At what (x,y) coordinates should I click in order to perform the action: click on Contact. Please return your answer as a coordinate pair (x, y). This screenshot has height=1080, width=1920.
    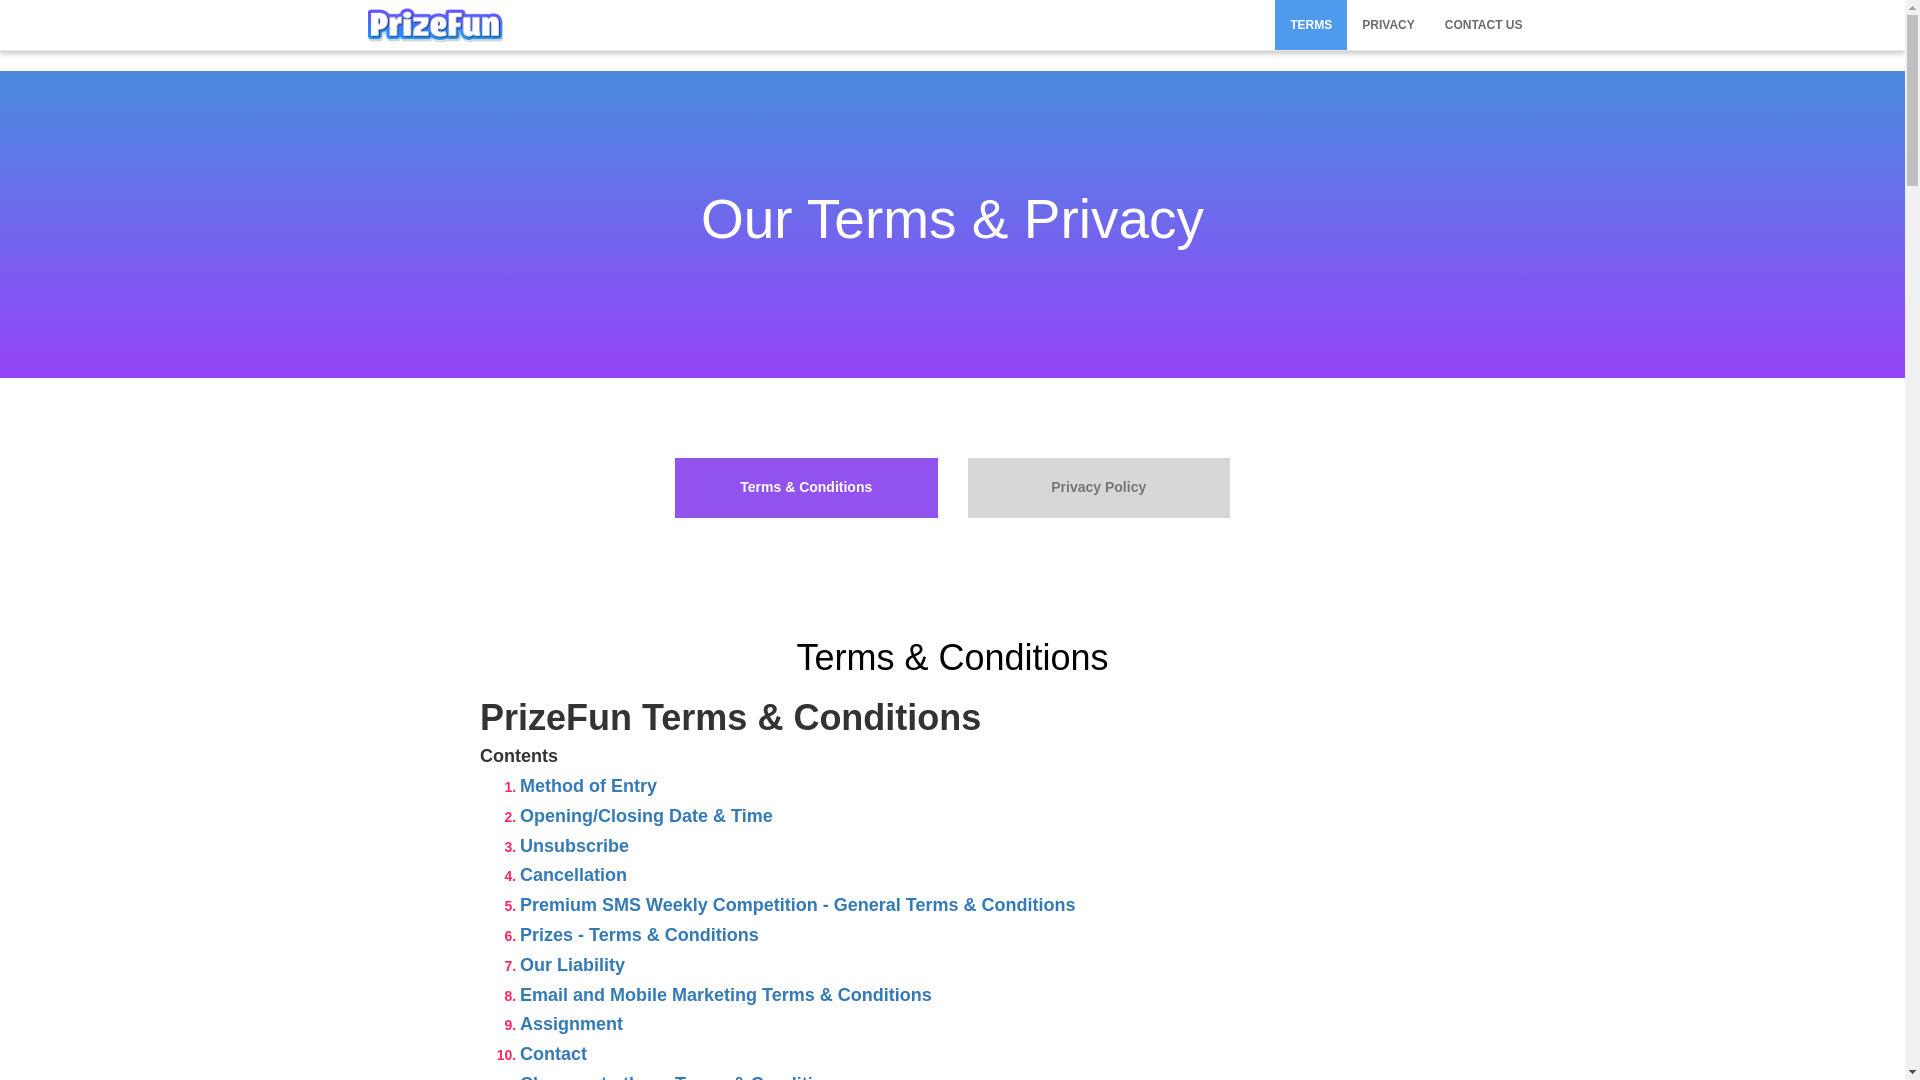
    Looking at the image, I should click on (554, 1054).